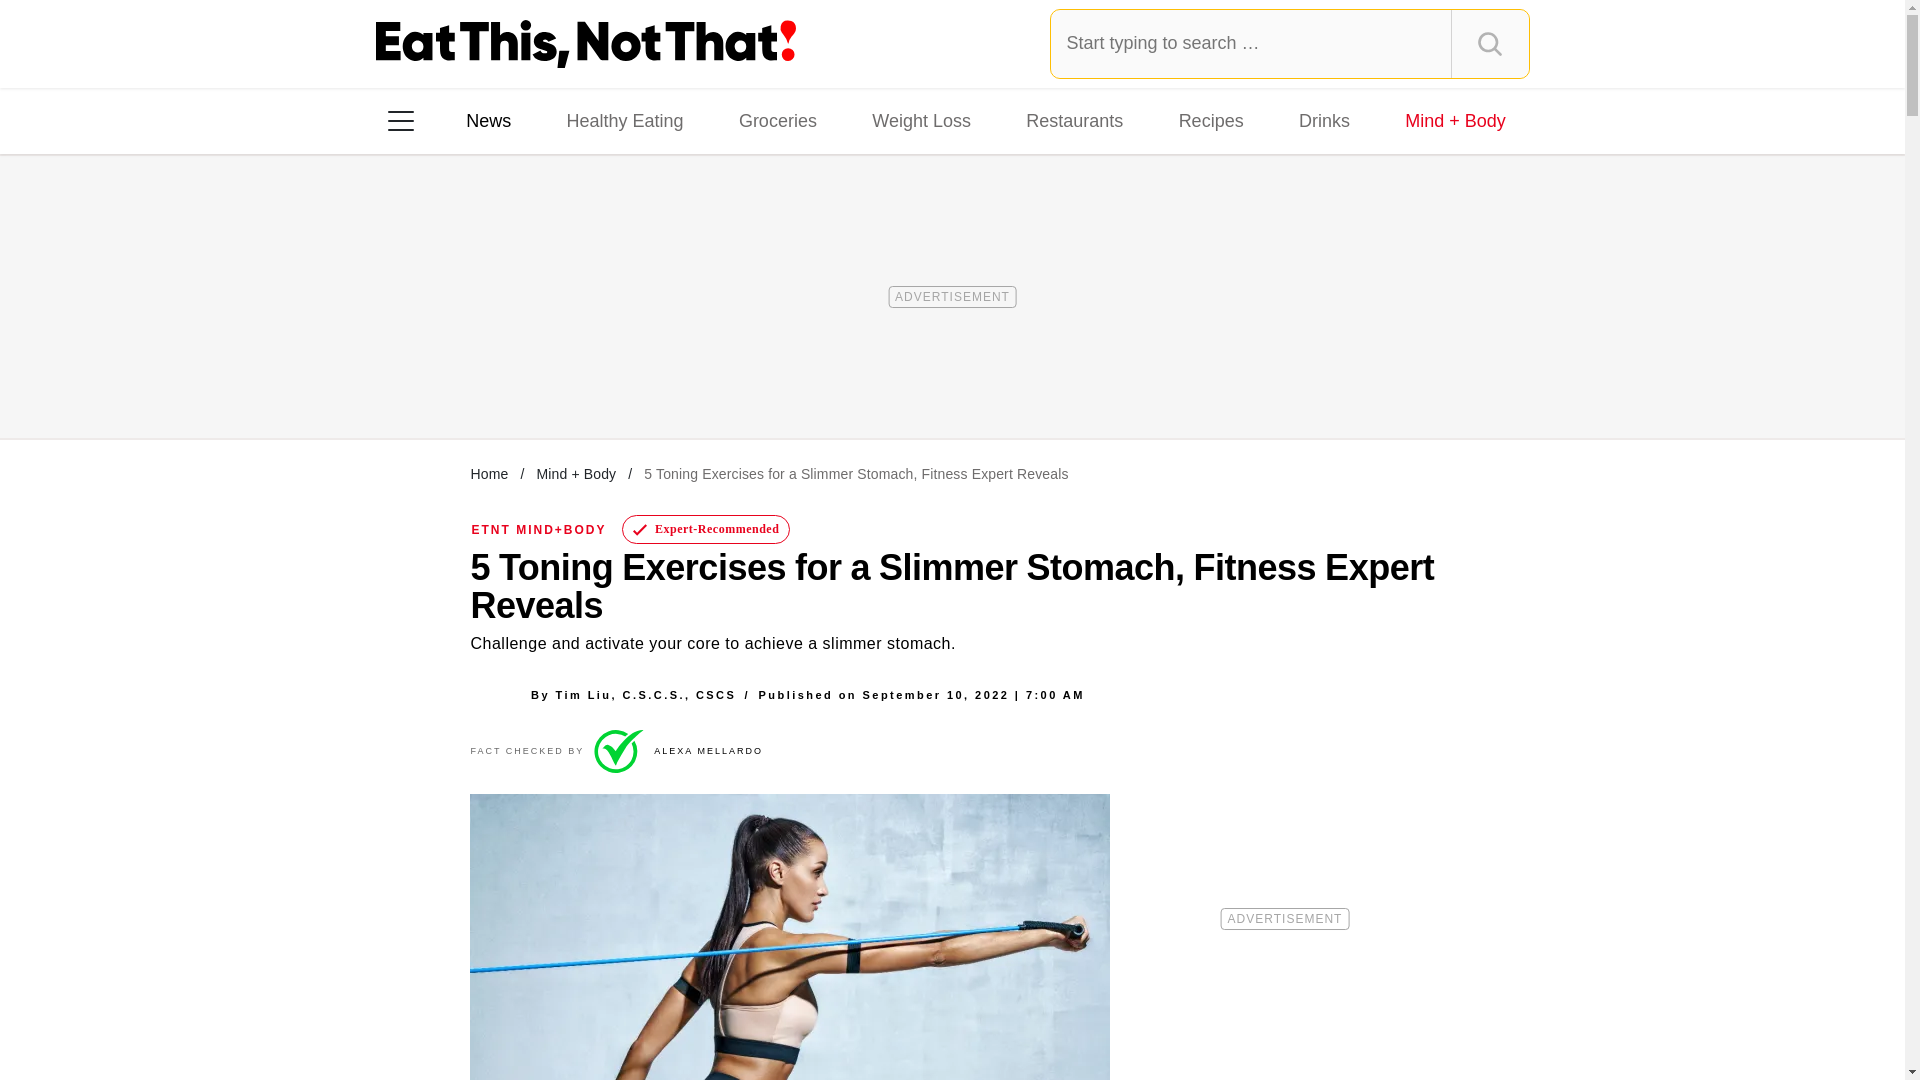 This screenshot has width=1920, height=1080. I want to click on Instagram, so click(471, 379).